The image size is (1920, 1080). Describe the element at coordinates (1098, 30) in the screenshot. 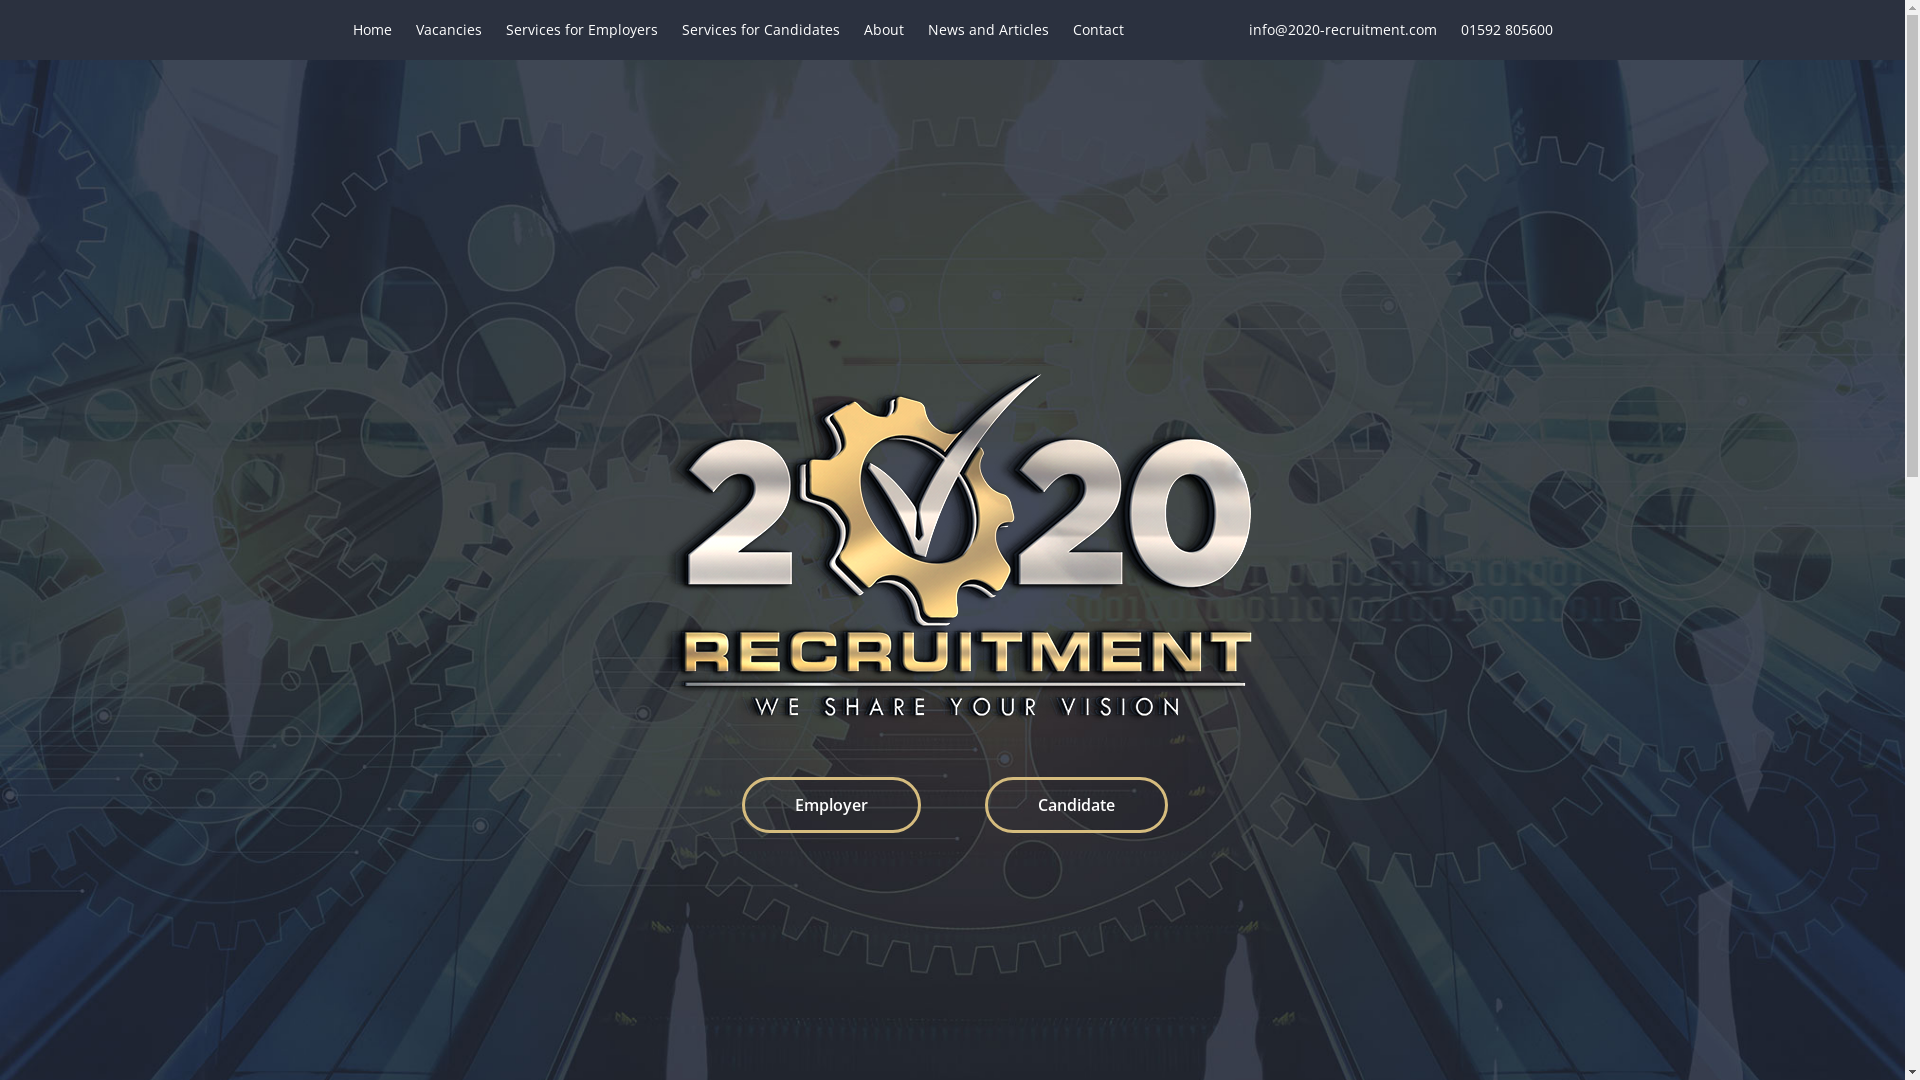

I see `Contact` at that location.